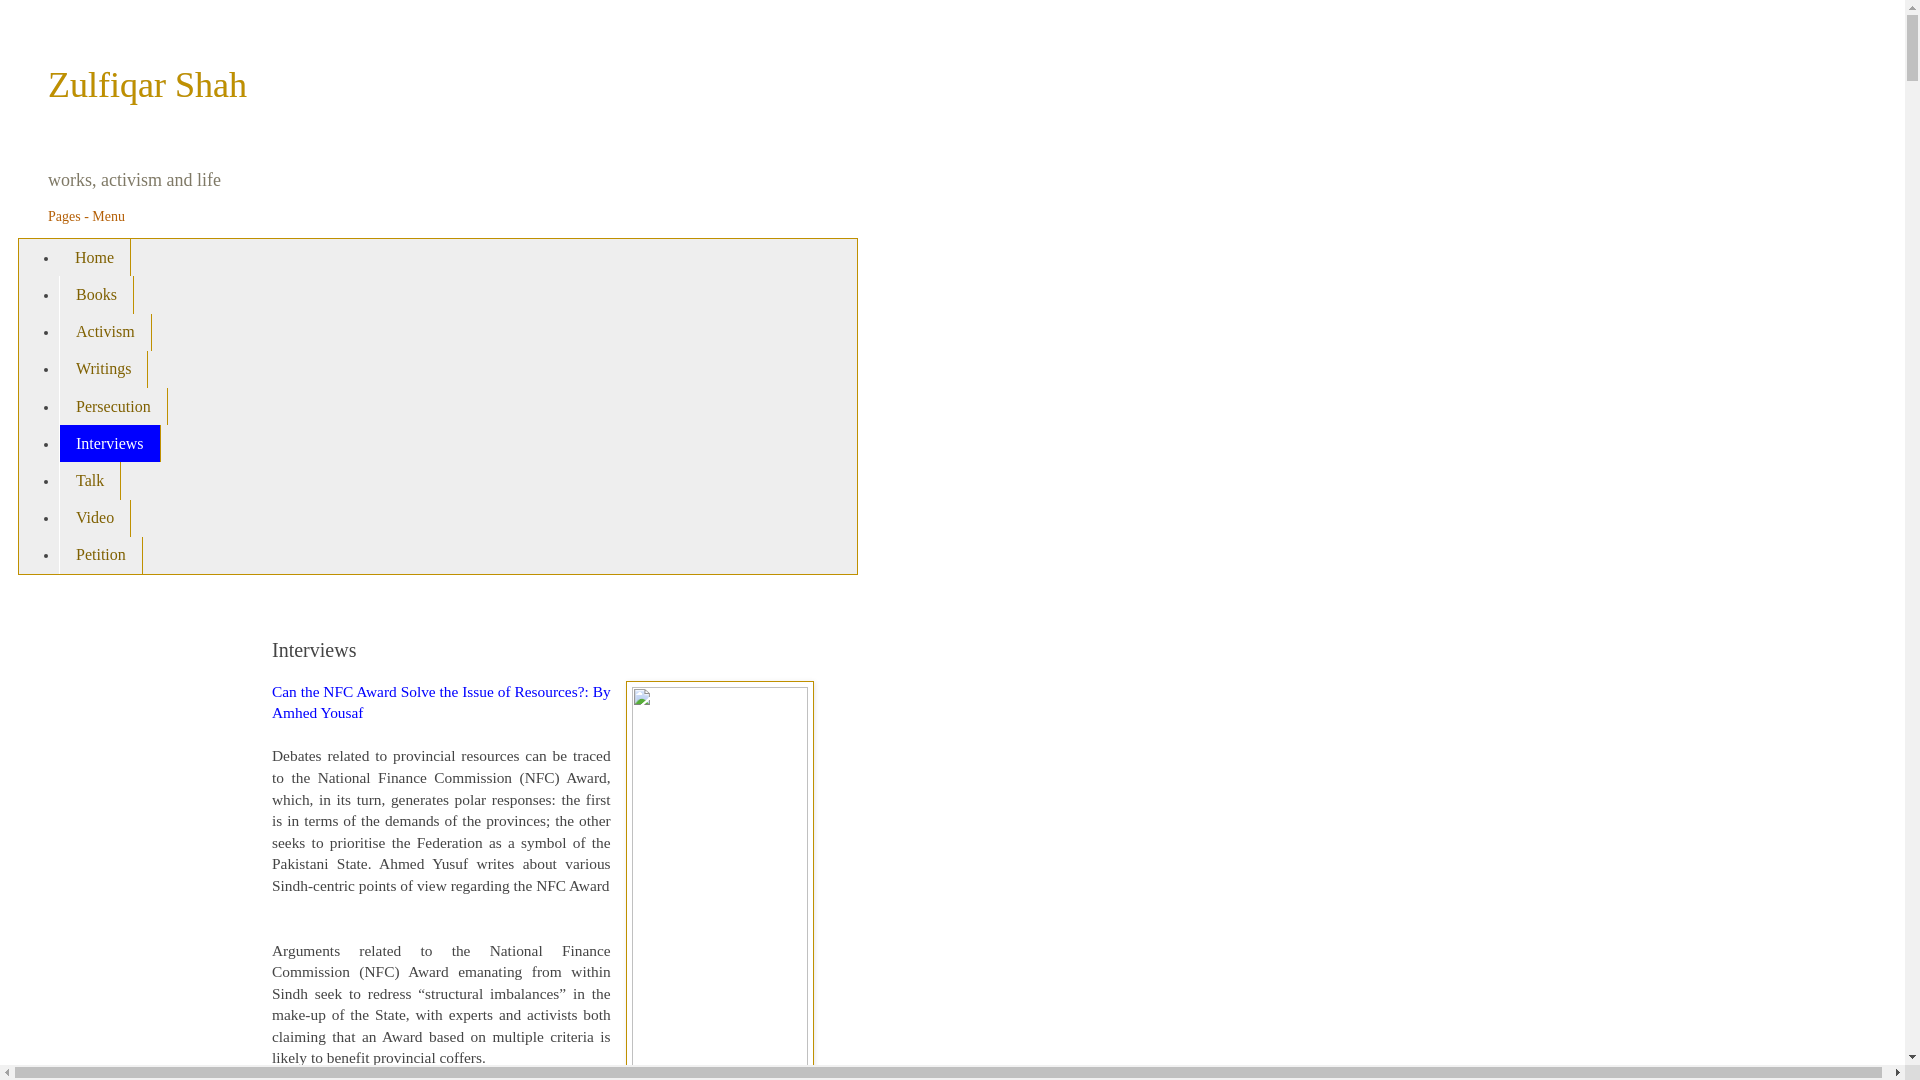 The width and height of the screenshot is (1920, 1080). What do you see at coordinates (100, 554) in the screenshot?
I see `Petition` at bounding box center [100, 554].